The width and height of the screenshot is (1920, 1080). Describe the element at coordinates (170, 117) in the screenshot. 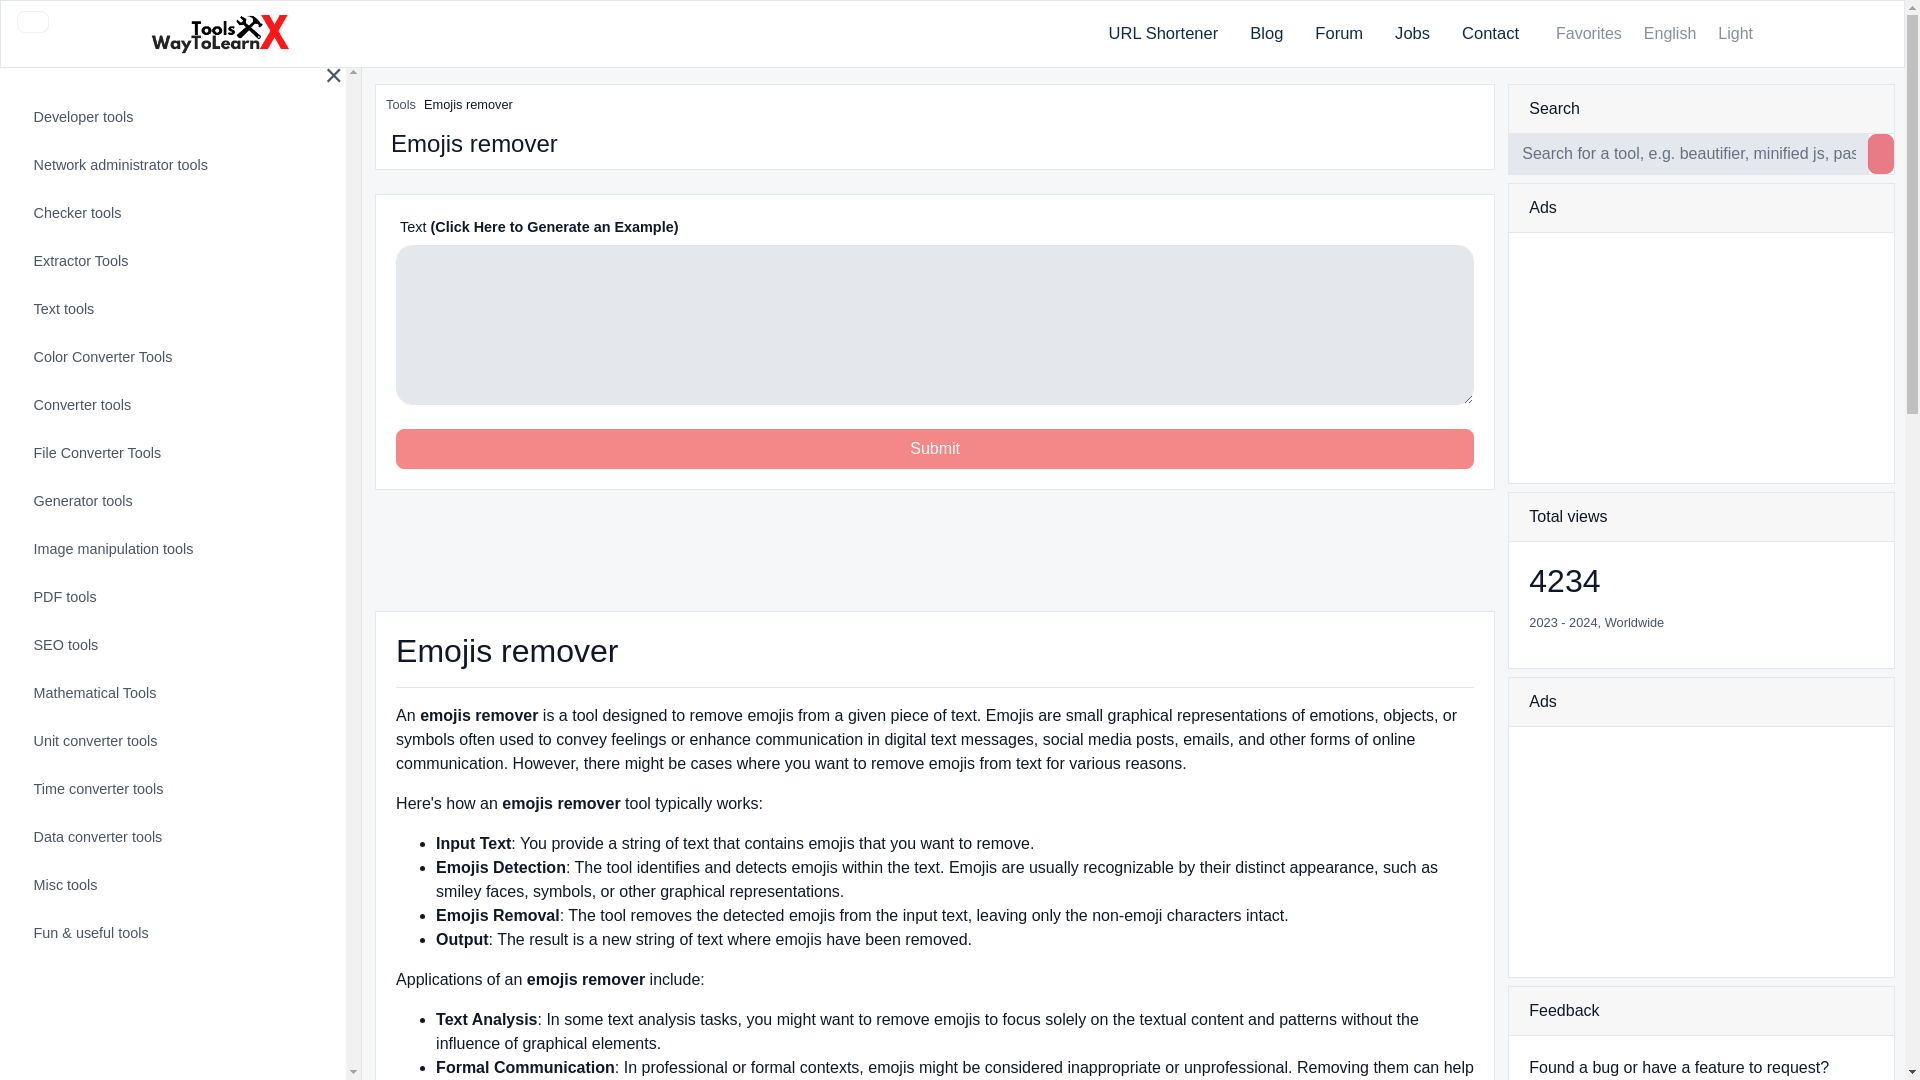

I see `Developer tools` at that location.